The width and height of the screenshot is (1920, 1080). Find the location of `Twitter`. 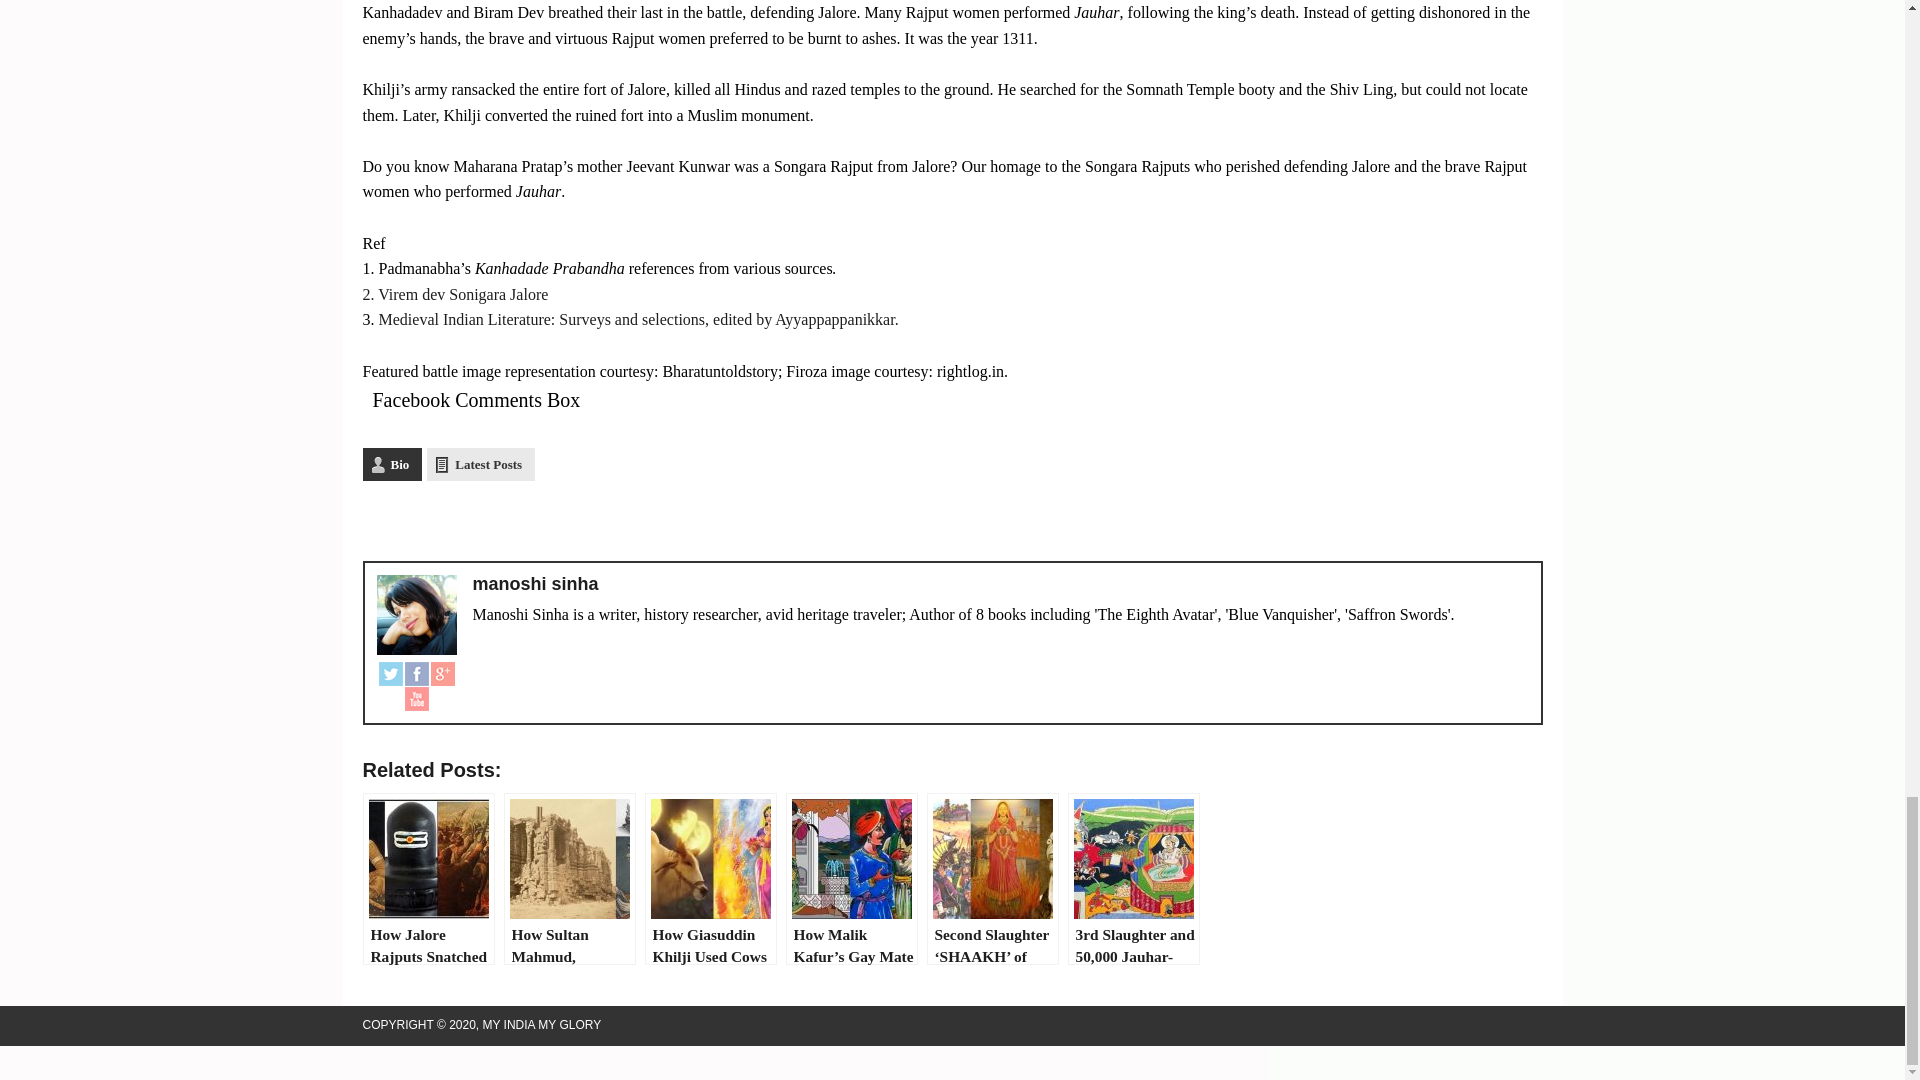

Twitter is located at coordinates (390, 672).